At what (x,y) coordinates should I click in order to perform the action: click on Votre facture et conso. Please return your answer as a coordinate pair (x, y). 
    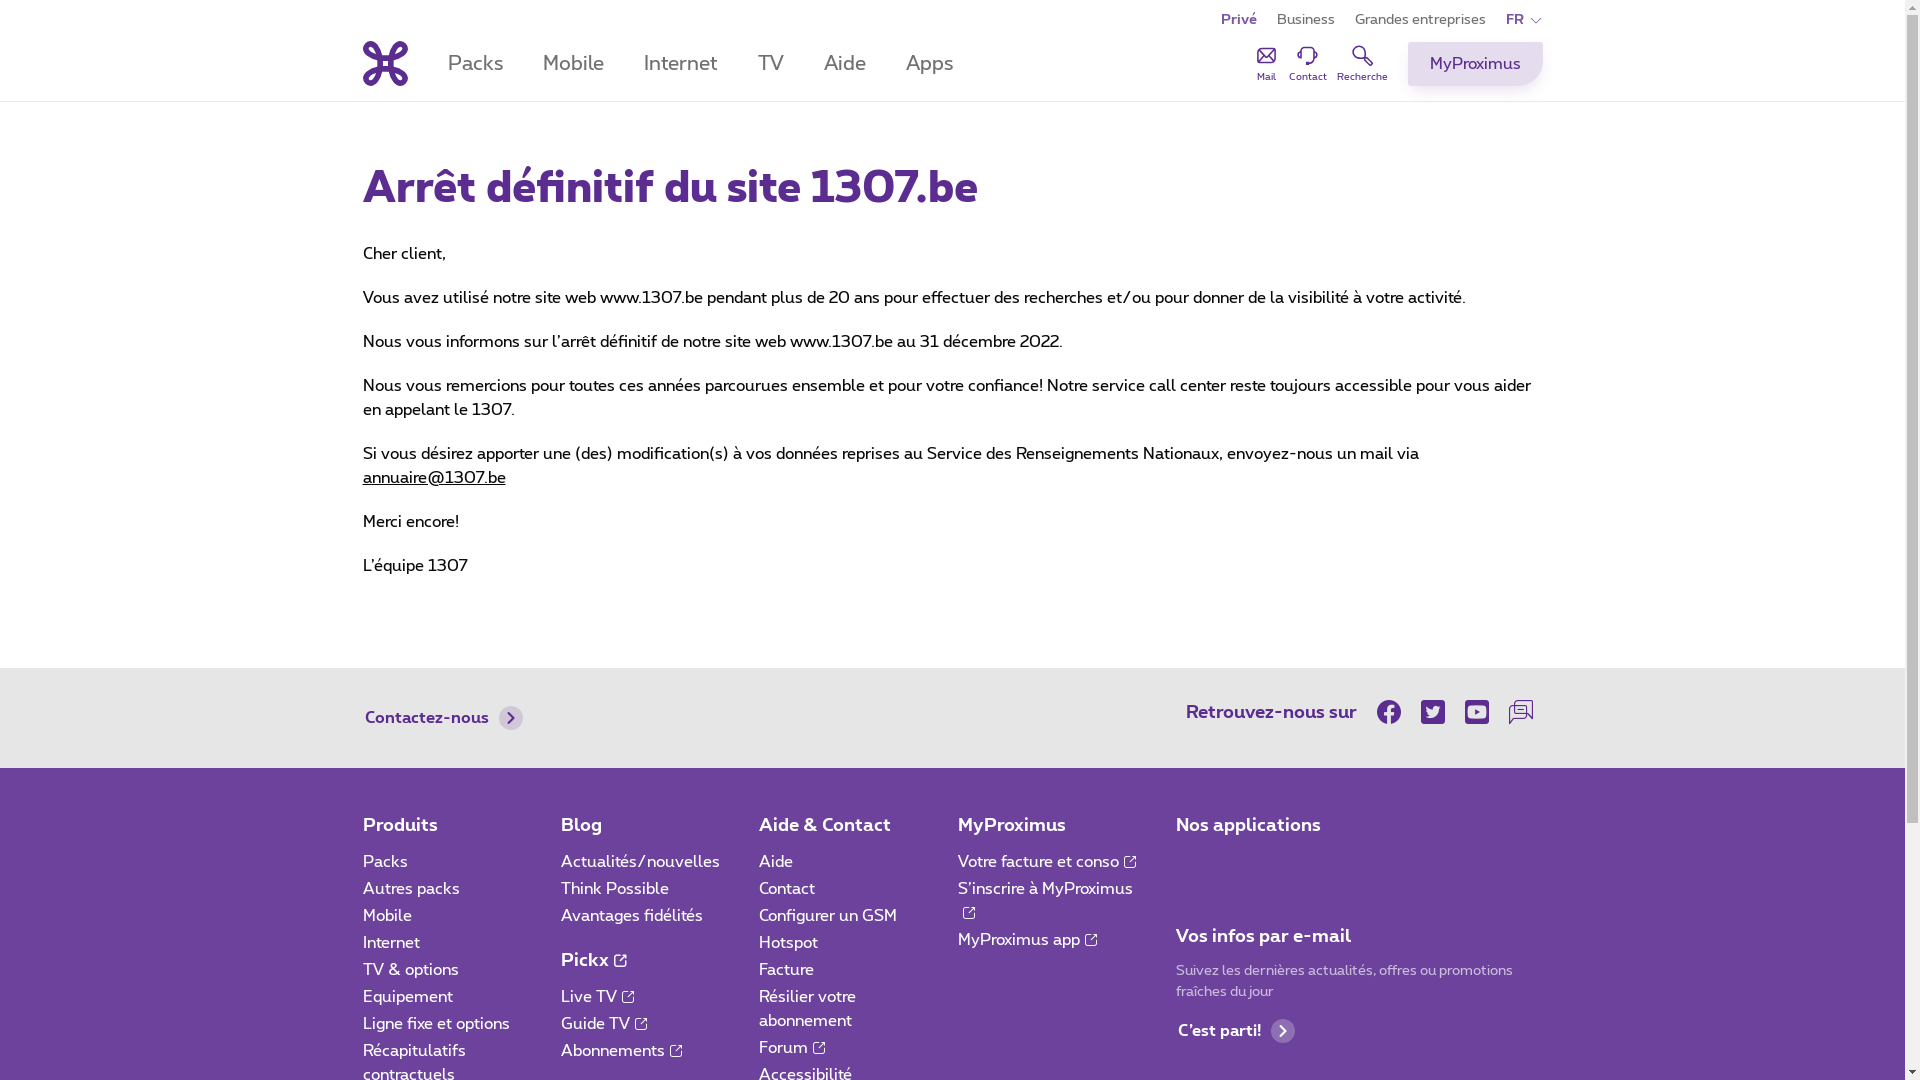
    Looking at the image, I should click on (1047, 862).